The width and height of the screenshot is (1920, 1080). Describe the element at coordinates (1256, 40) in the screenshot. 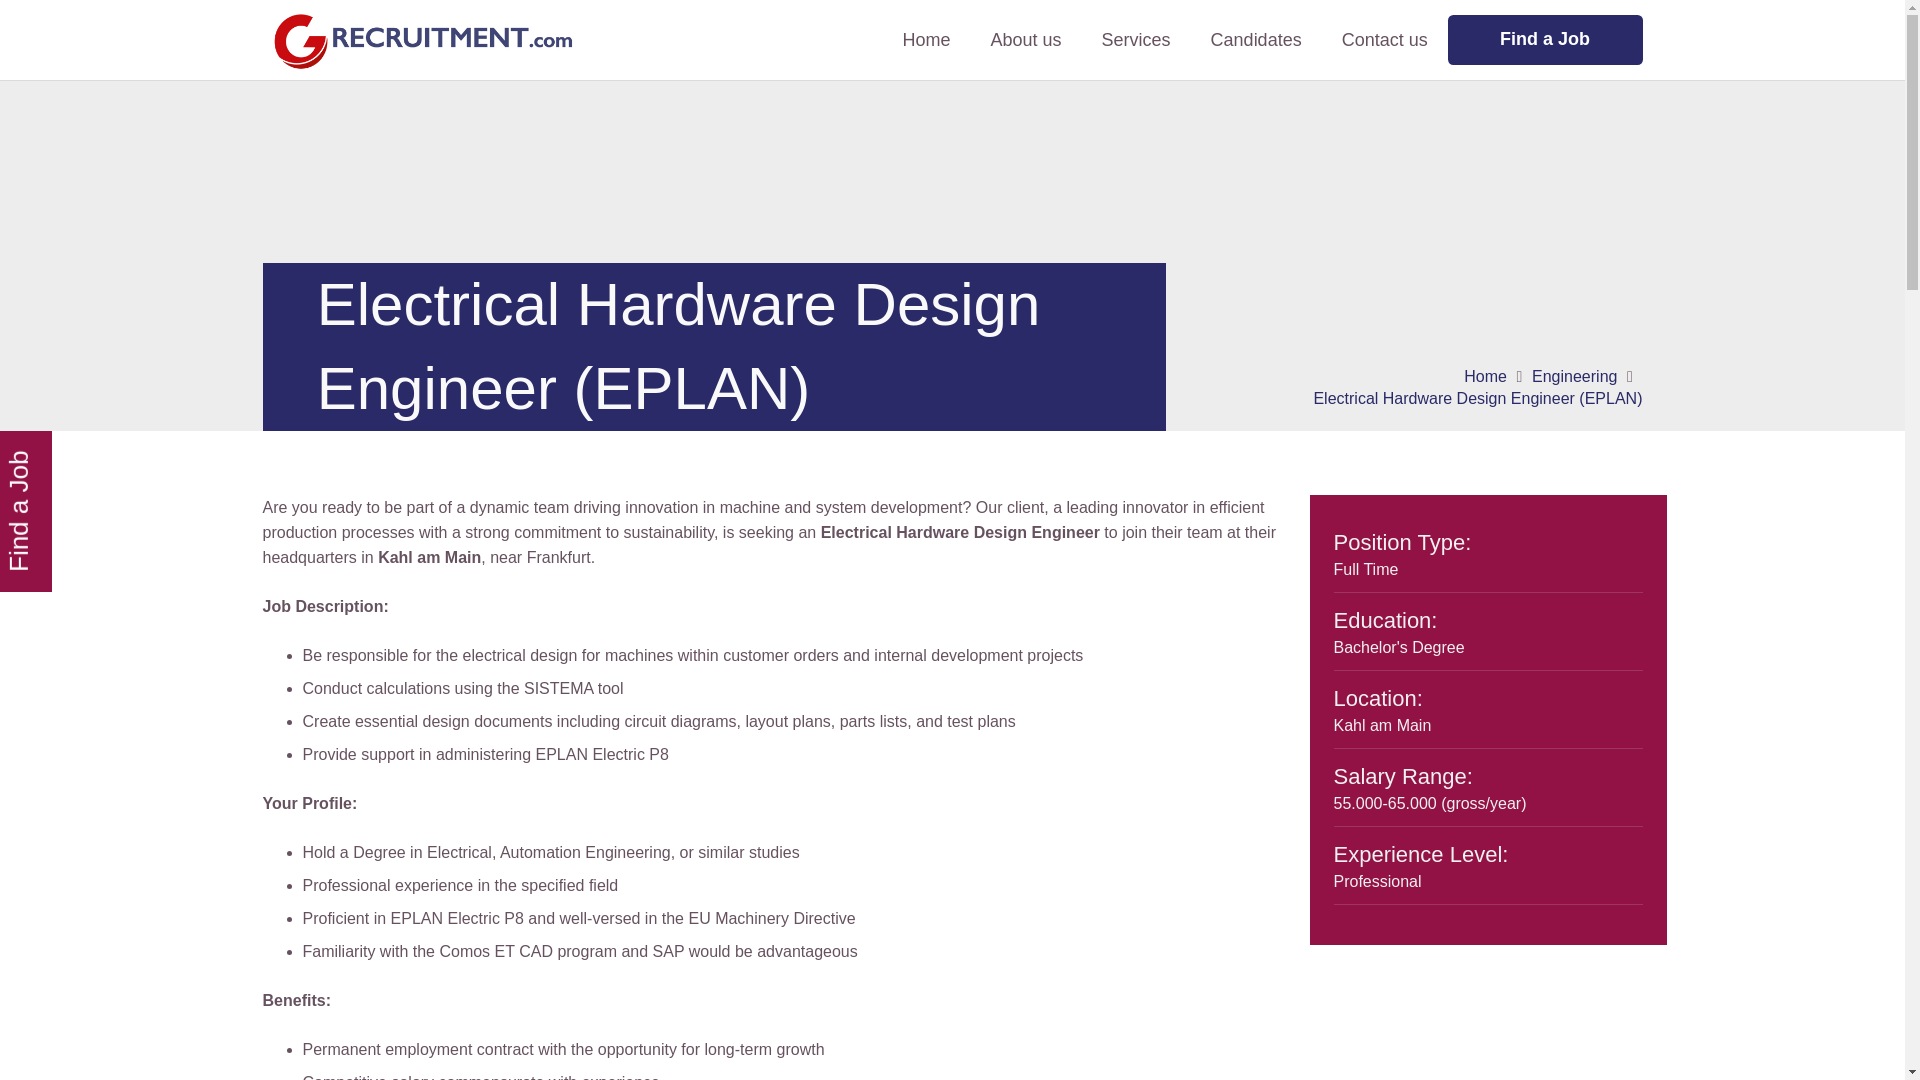

I see `Candidates` at that location.